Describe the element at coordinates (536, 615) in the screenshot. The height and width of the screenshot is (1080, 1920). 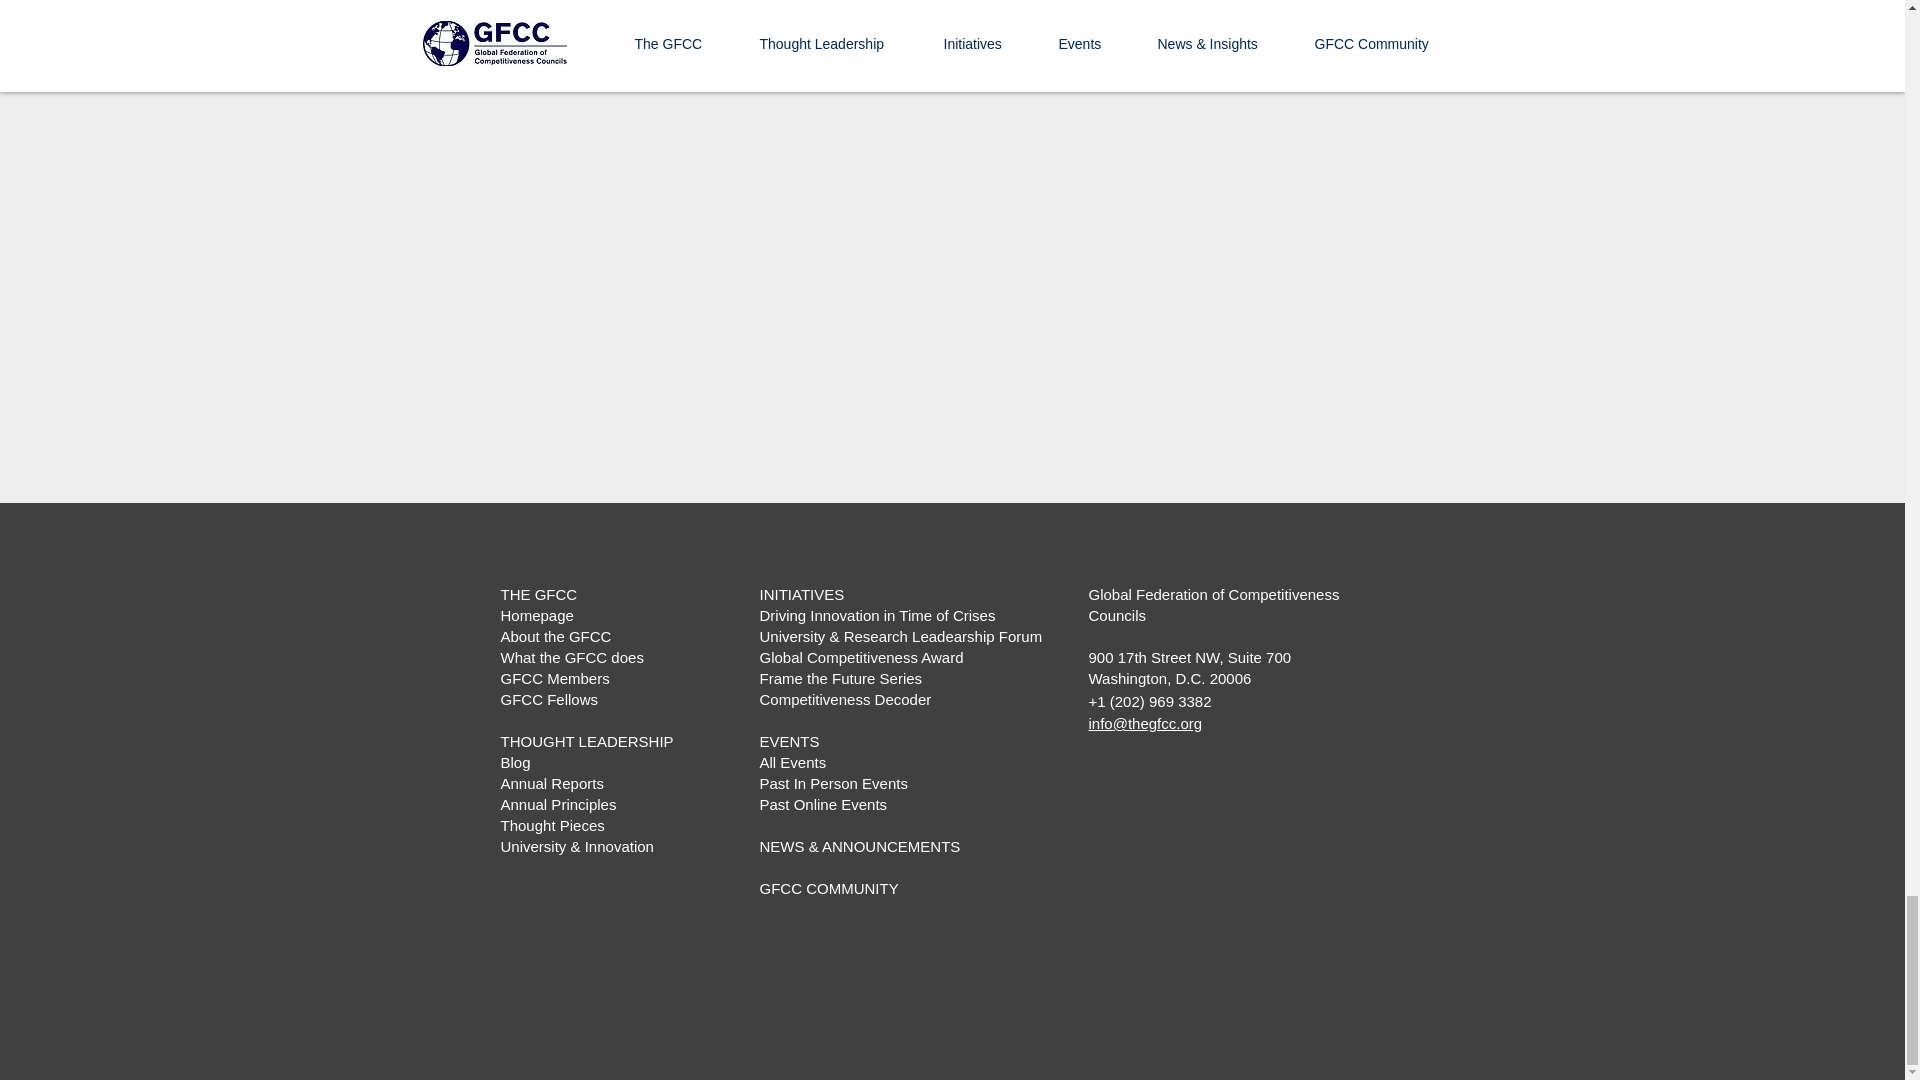
I see `Homepage` at that location.